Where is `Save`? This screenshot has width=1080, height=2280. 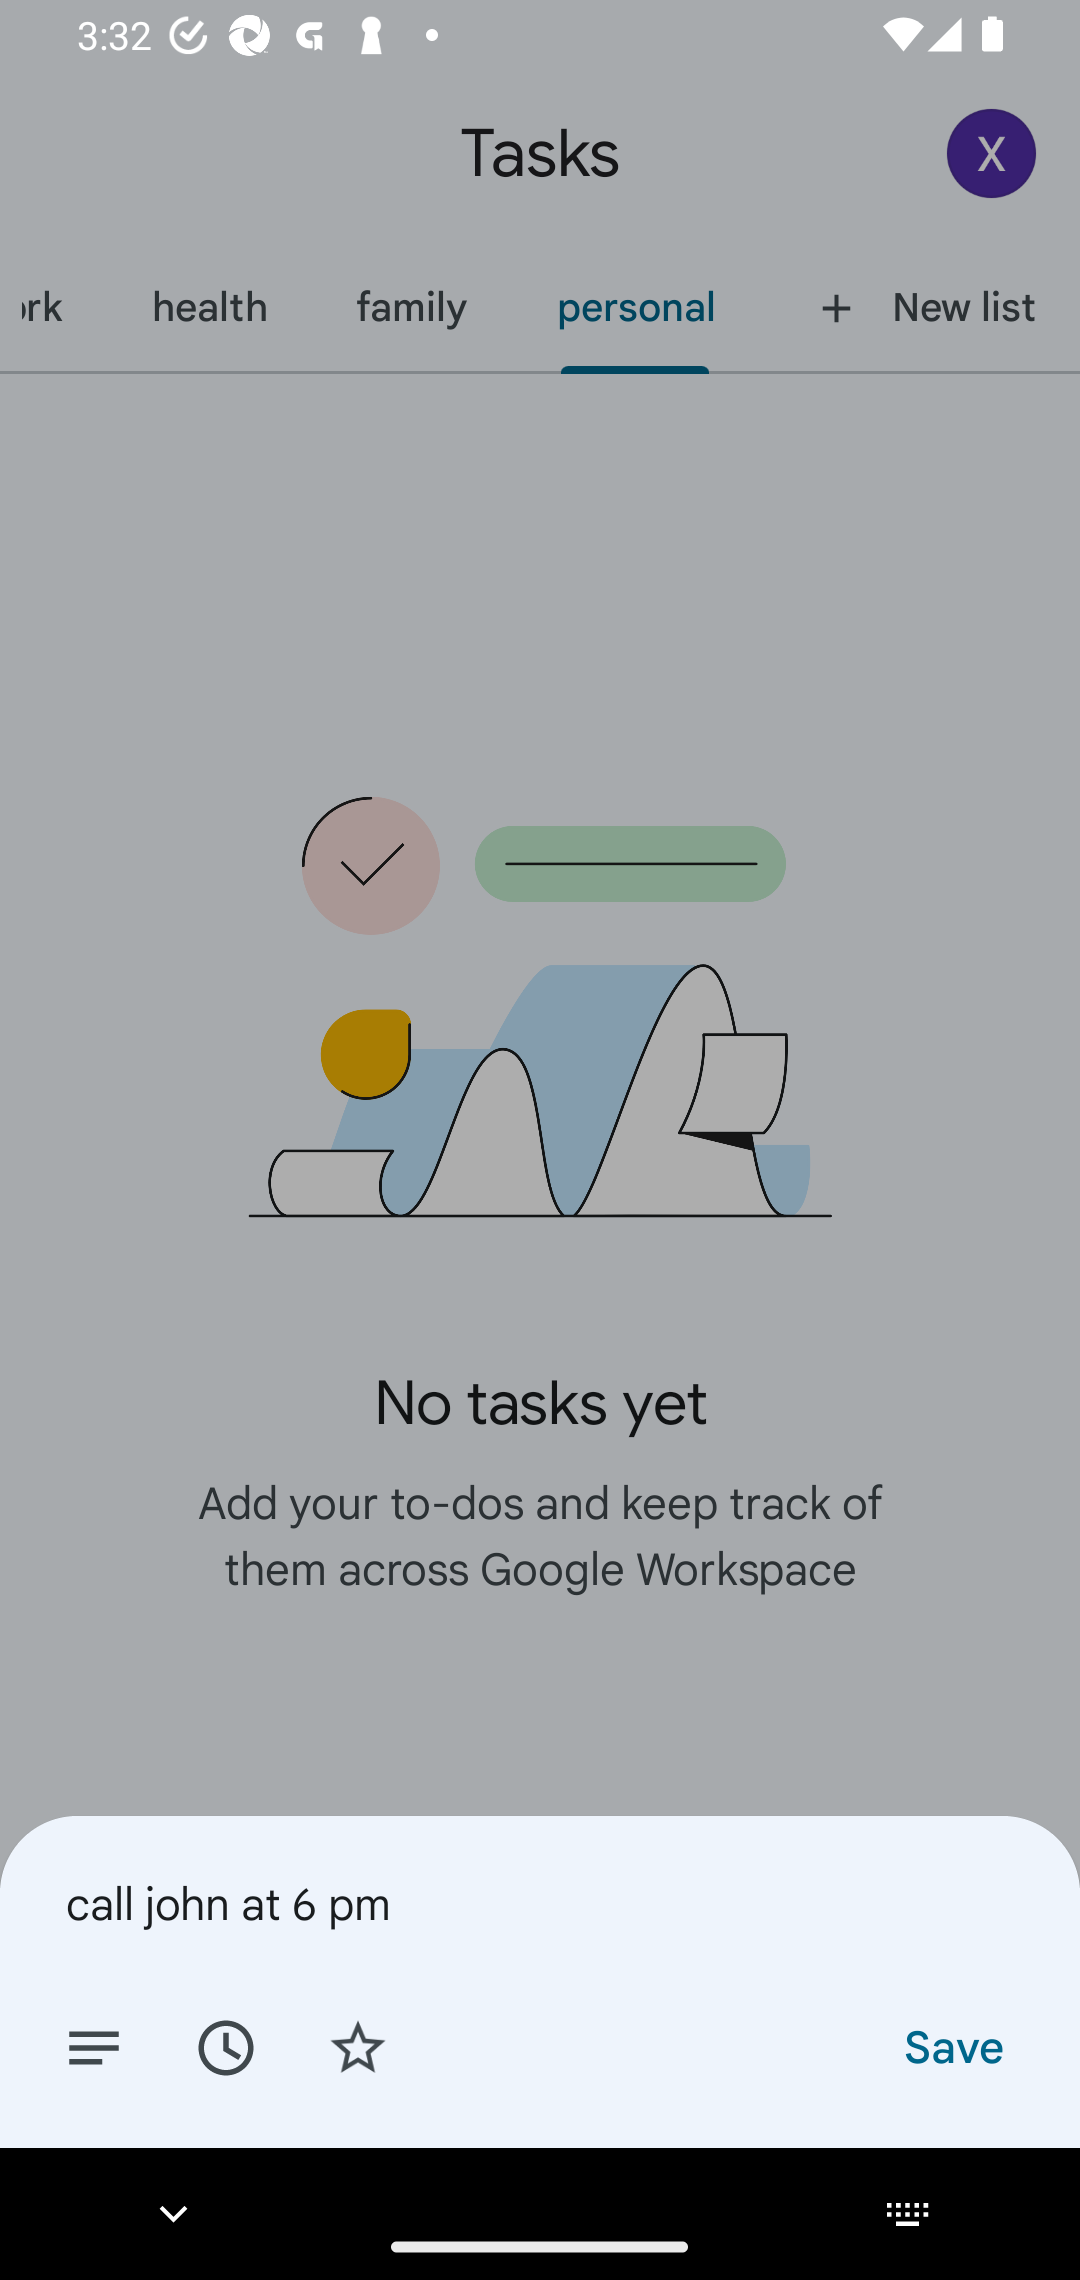
Save is located at coordinates (952, 2046).